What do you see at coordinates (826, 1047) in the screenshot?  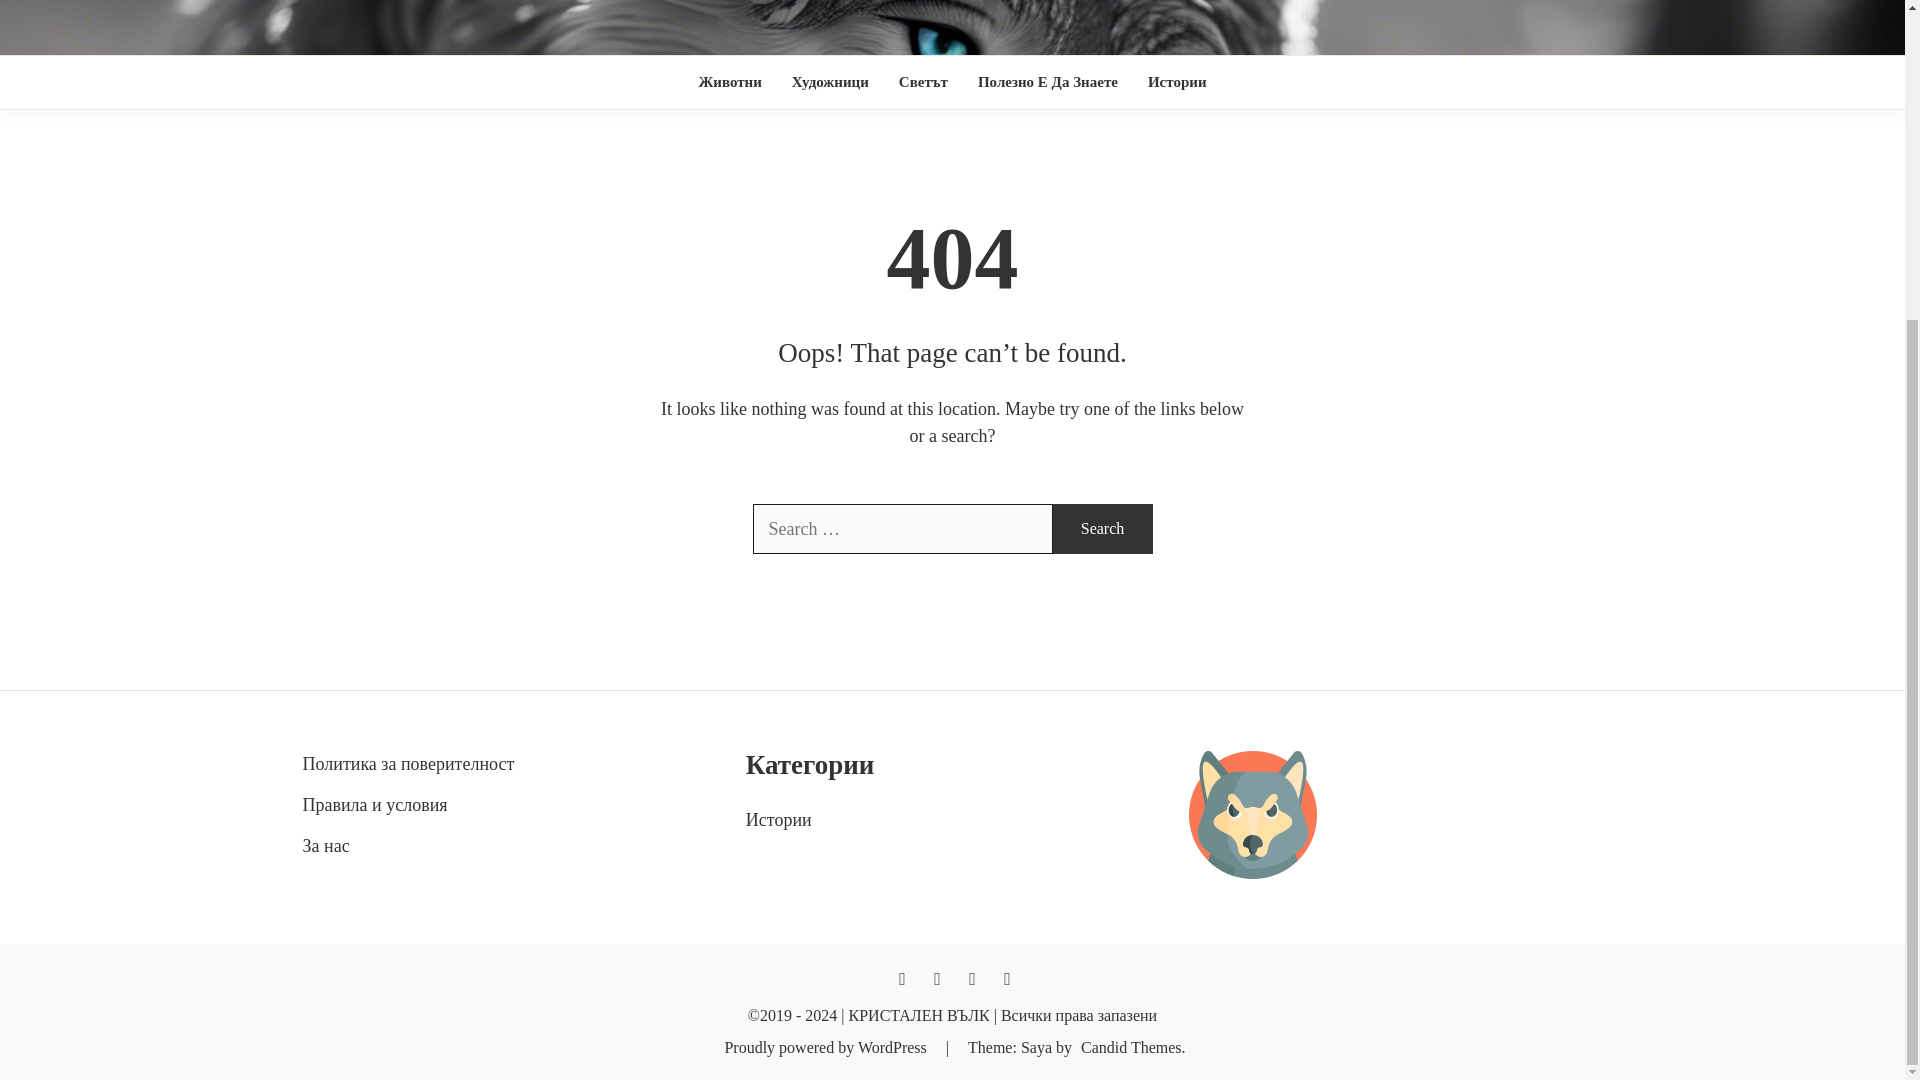 I see `Proudly powered by WordPress` at bounding box center [826, 1047].